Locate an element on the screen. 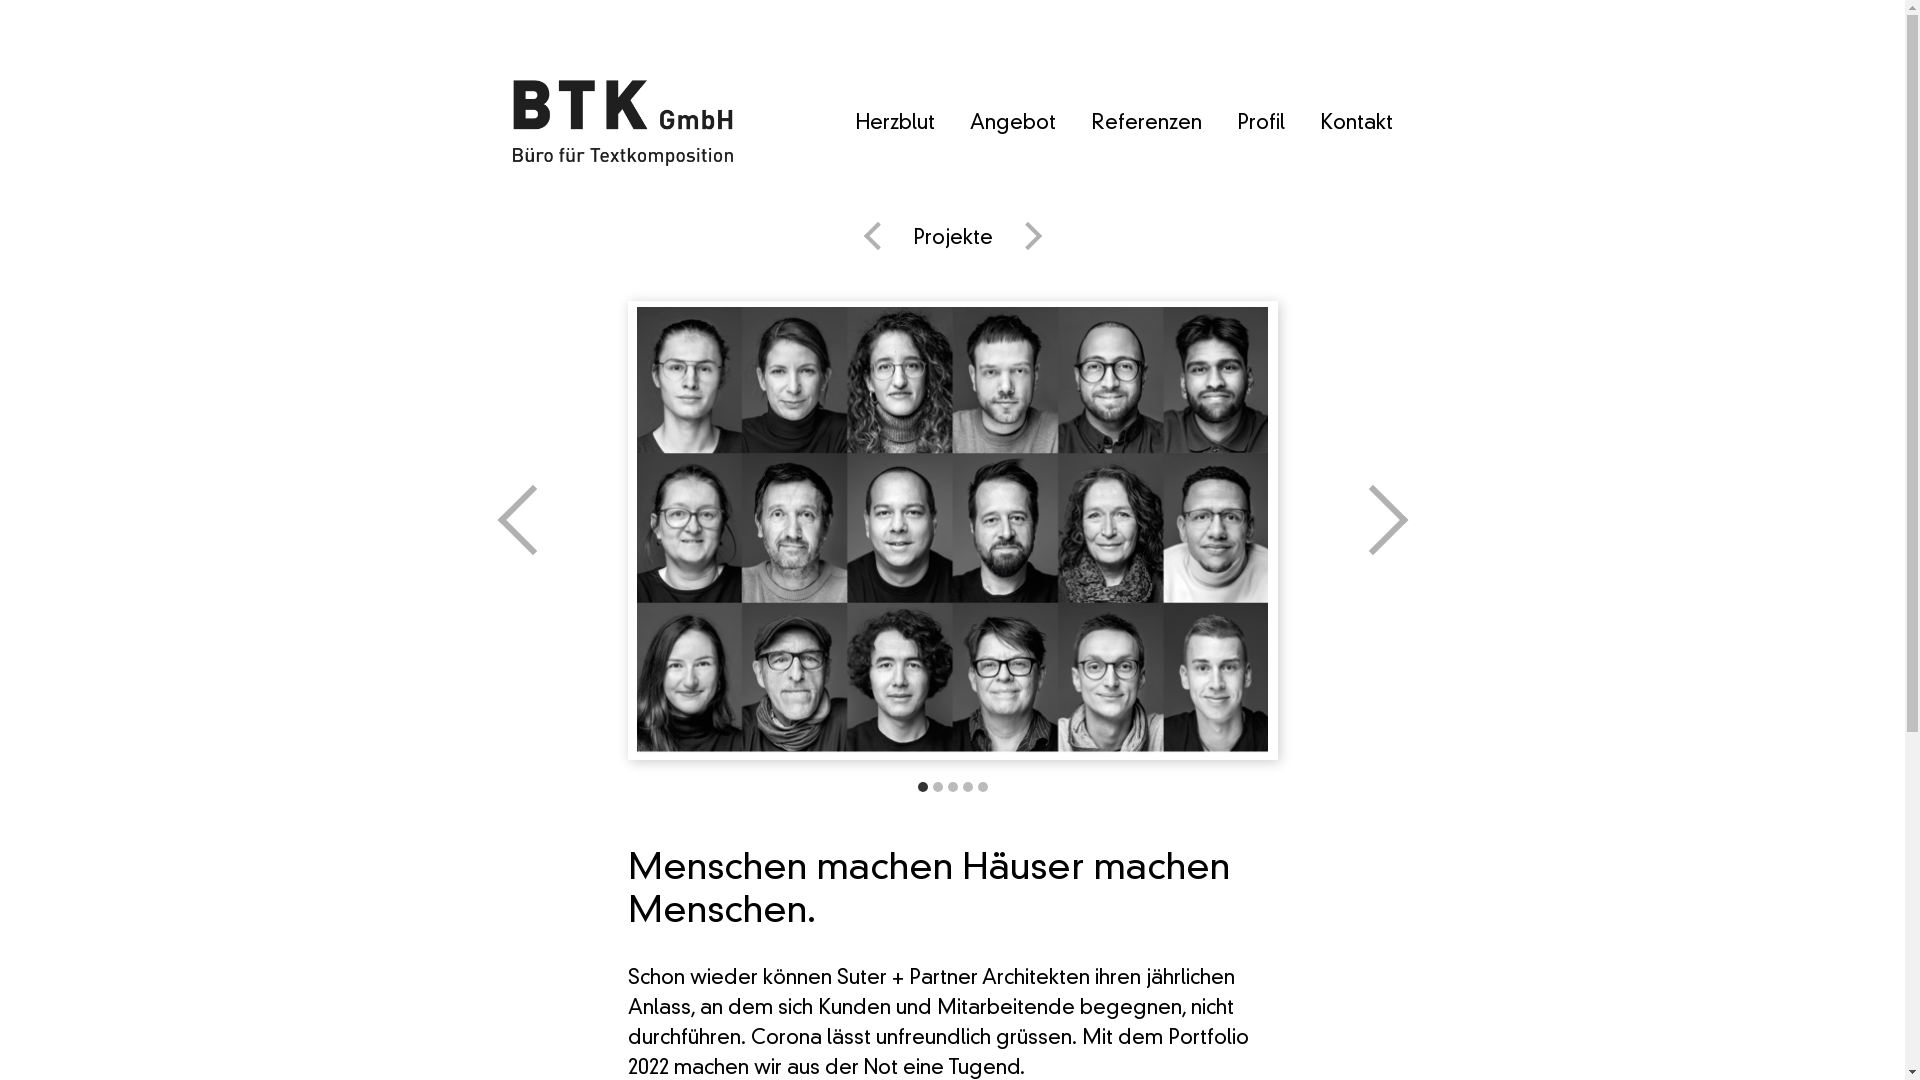 This screenshot has width=1920, height=1080. Herzblut is located at coordinates (894, 124).